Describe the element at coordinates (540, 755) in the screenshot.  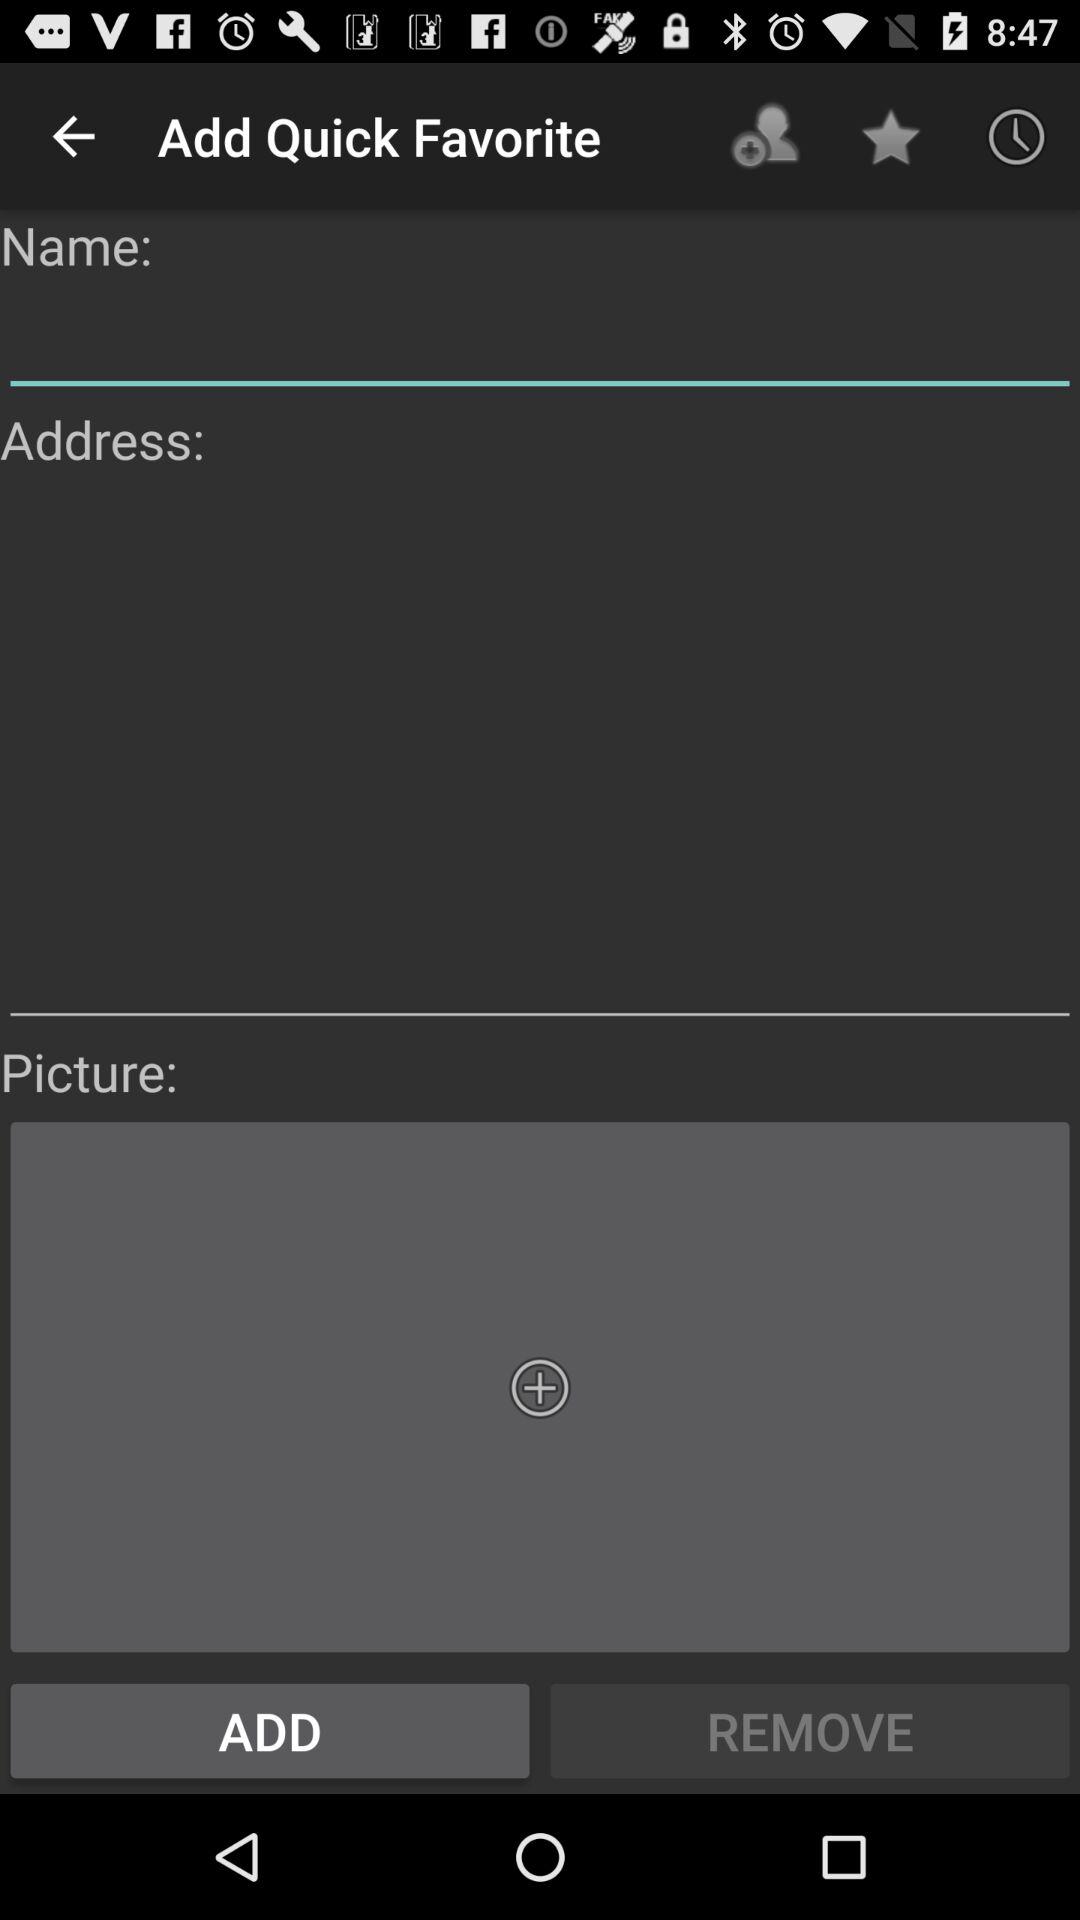
I see `enter address` at that location.